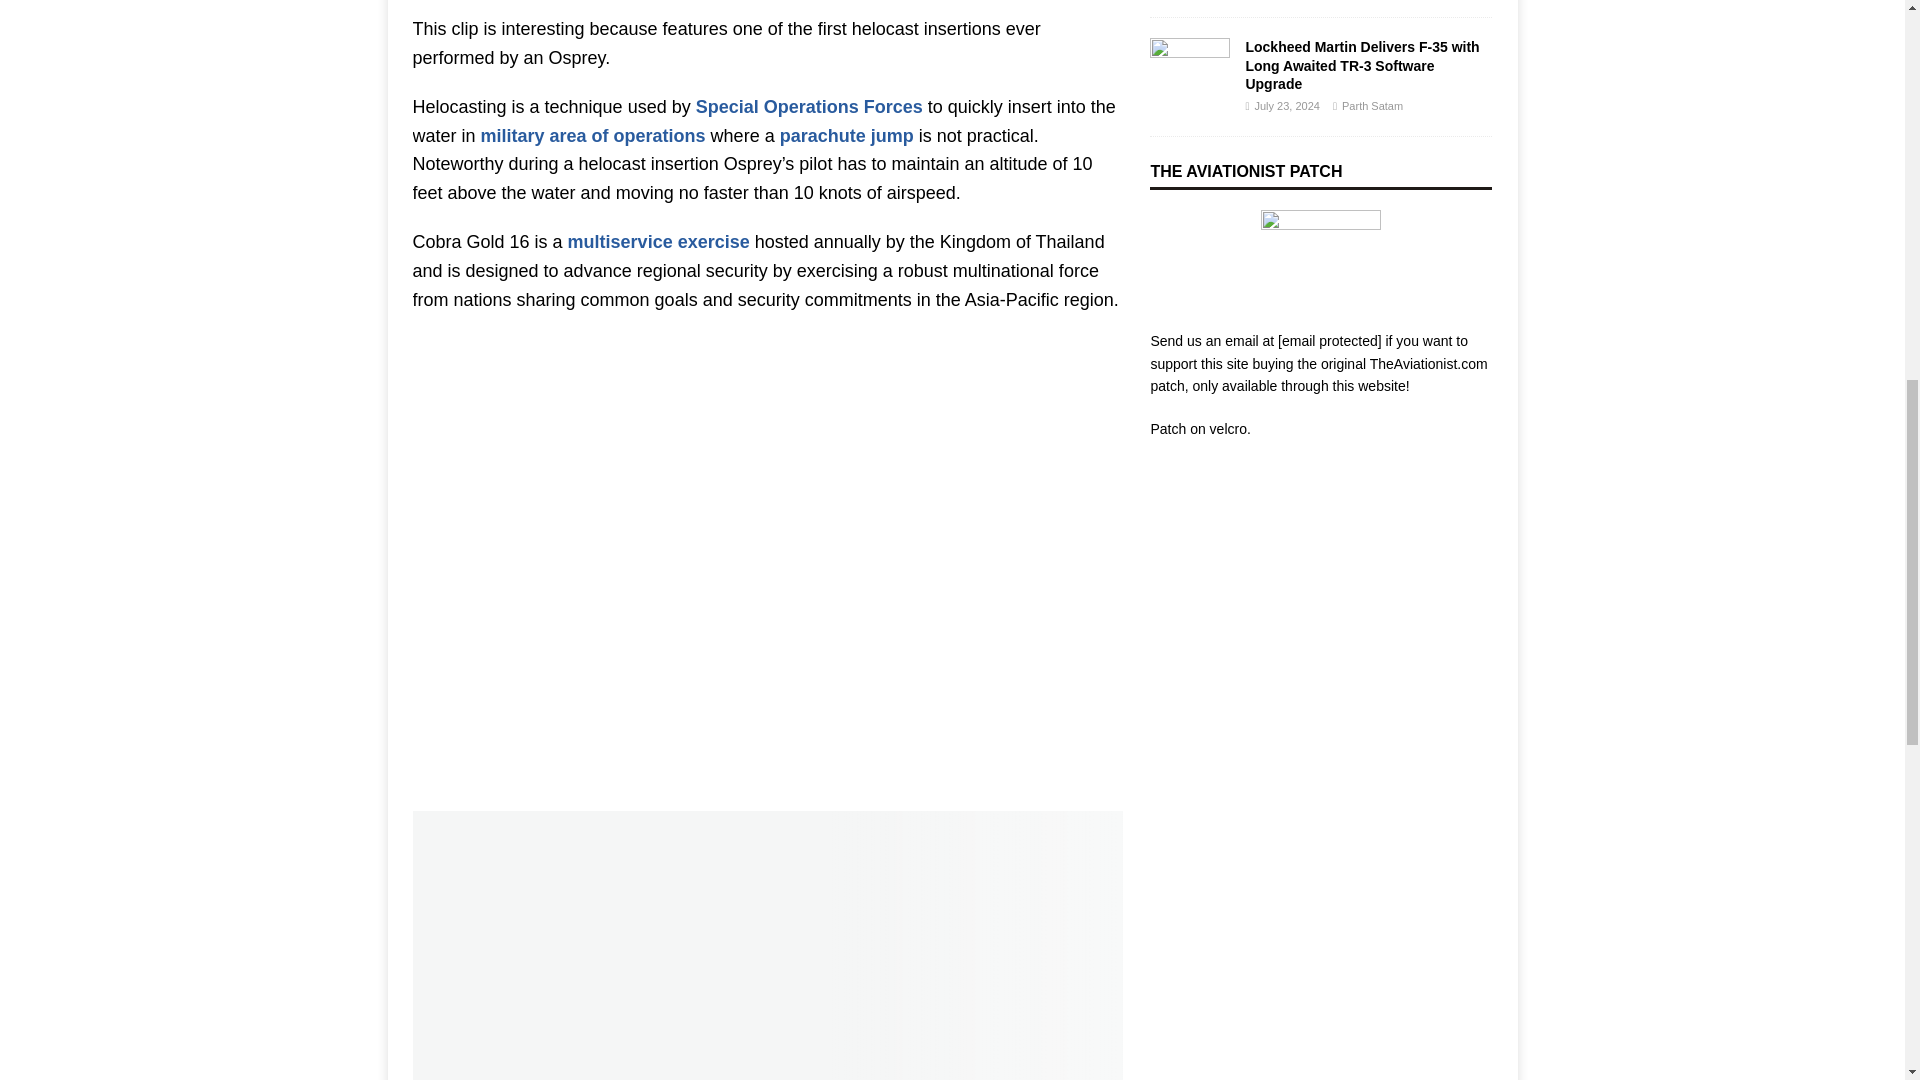 This screenshot has width=1920, height=1080. What do you see at coordinates (846, 136) in the screenshot?
I see `parachute jump` at bounding box center [846, 136].